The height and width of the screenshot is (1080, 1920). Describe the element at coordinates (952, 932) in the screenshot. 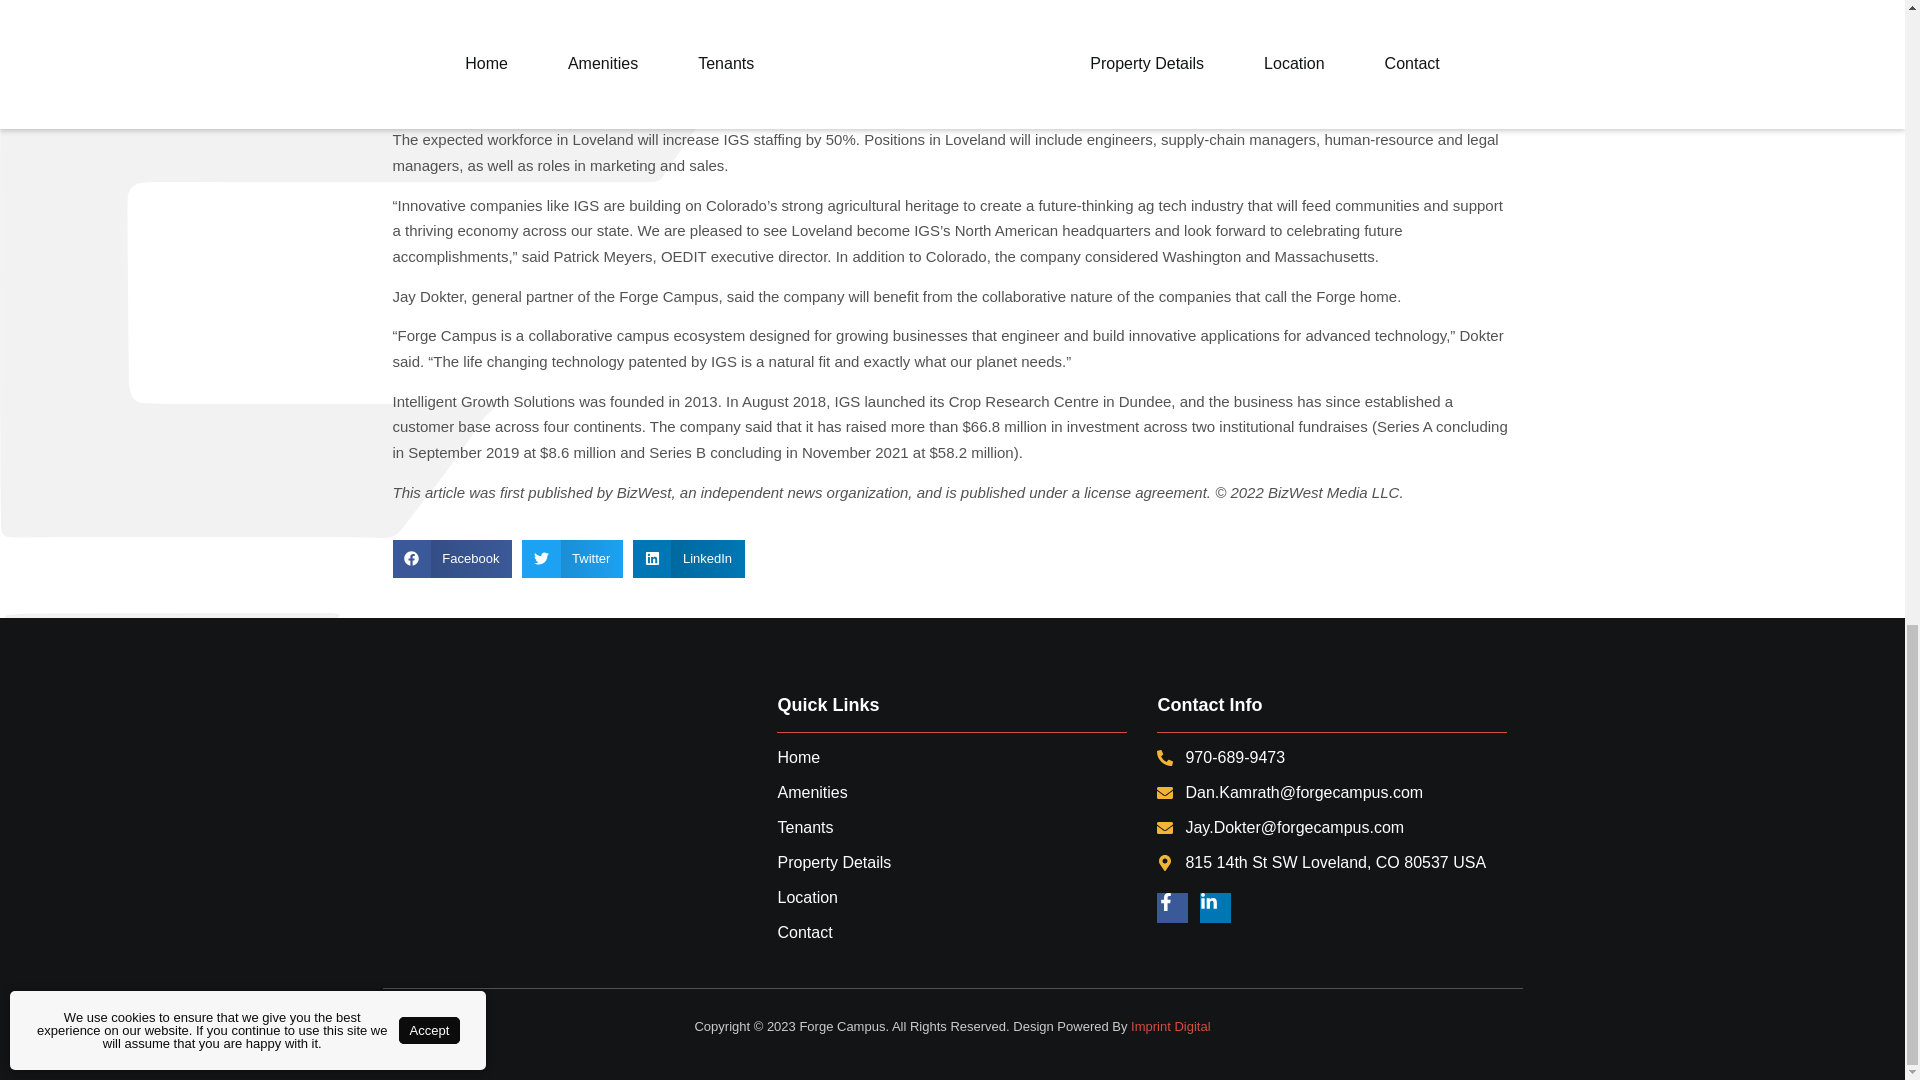

I see `Contact` at that location.